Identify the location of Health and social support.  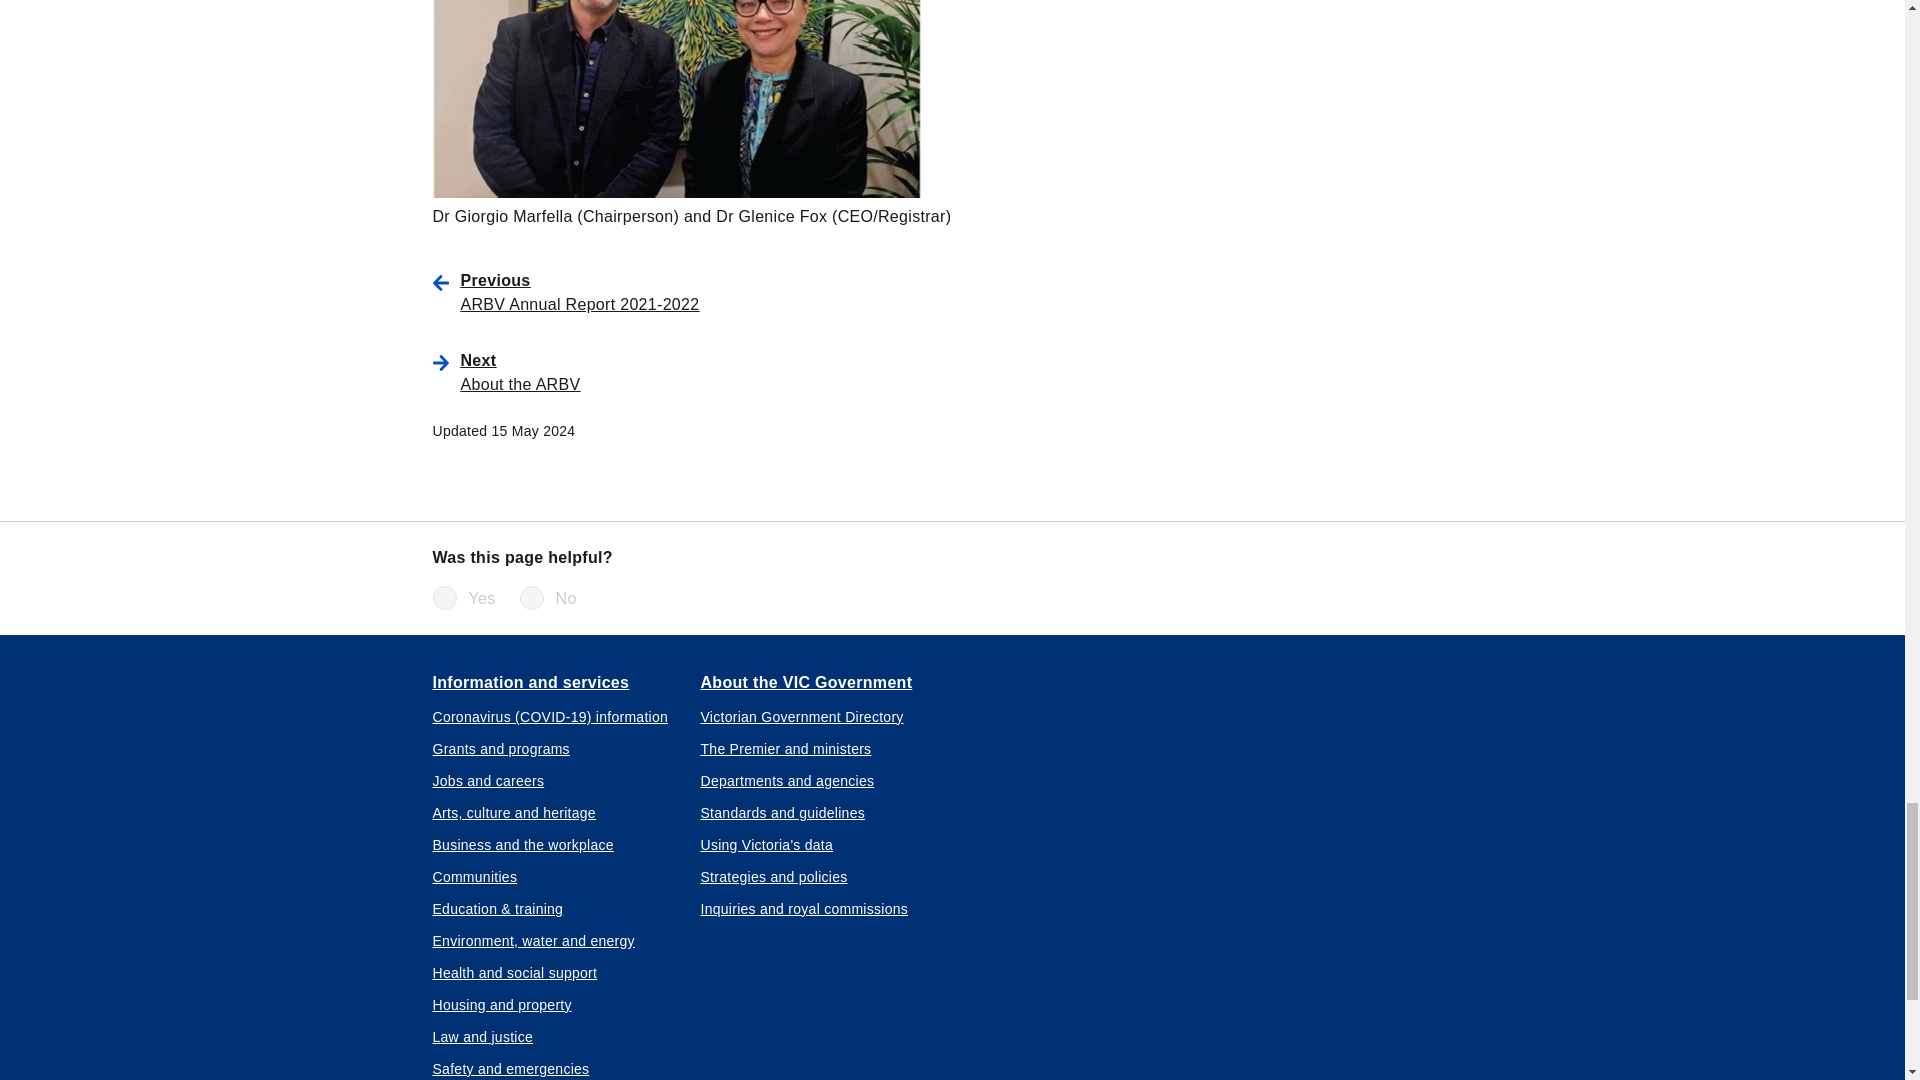
(514, 972).